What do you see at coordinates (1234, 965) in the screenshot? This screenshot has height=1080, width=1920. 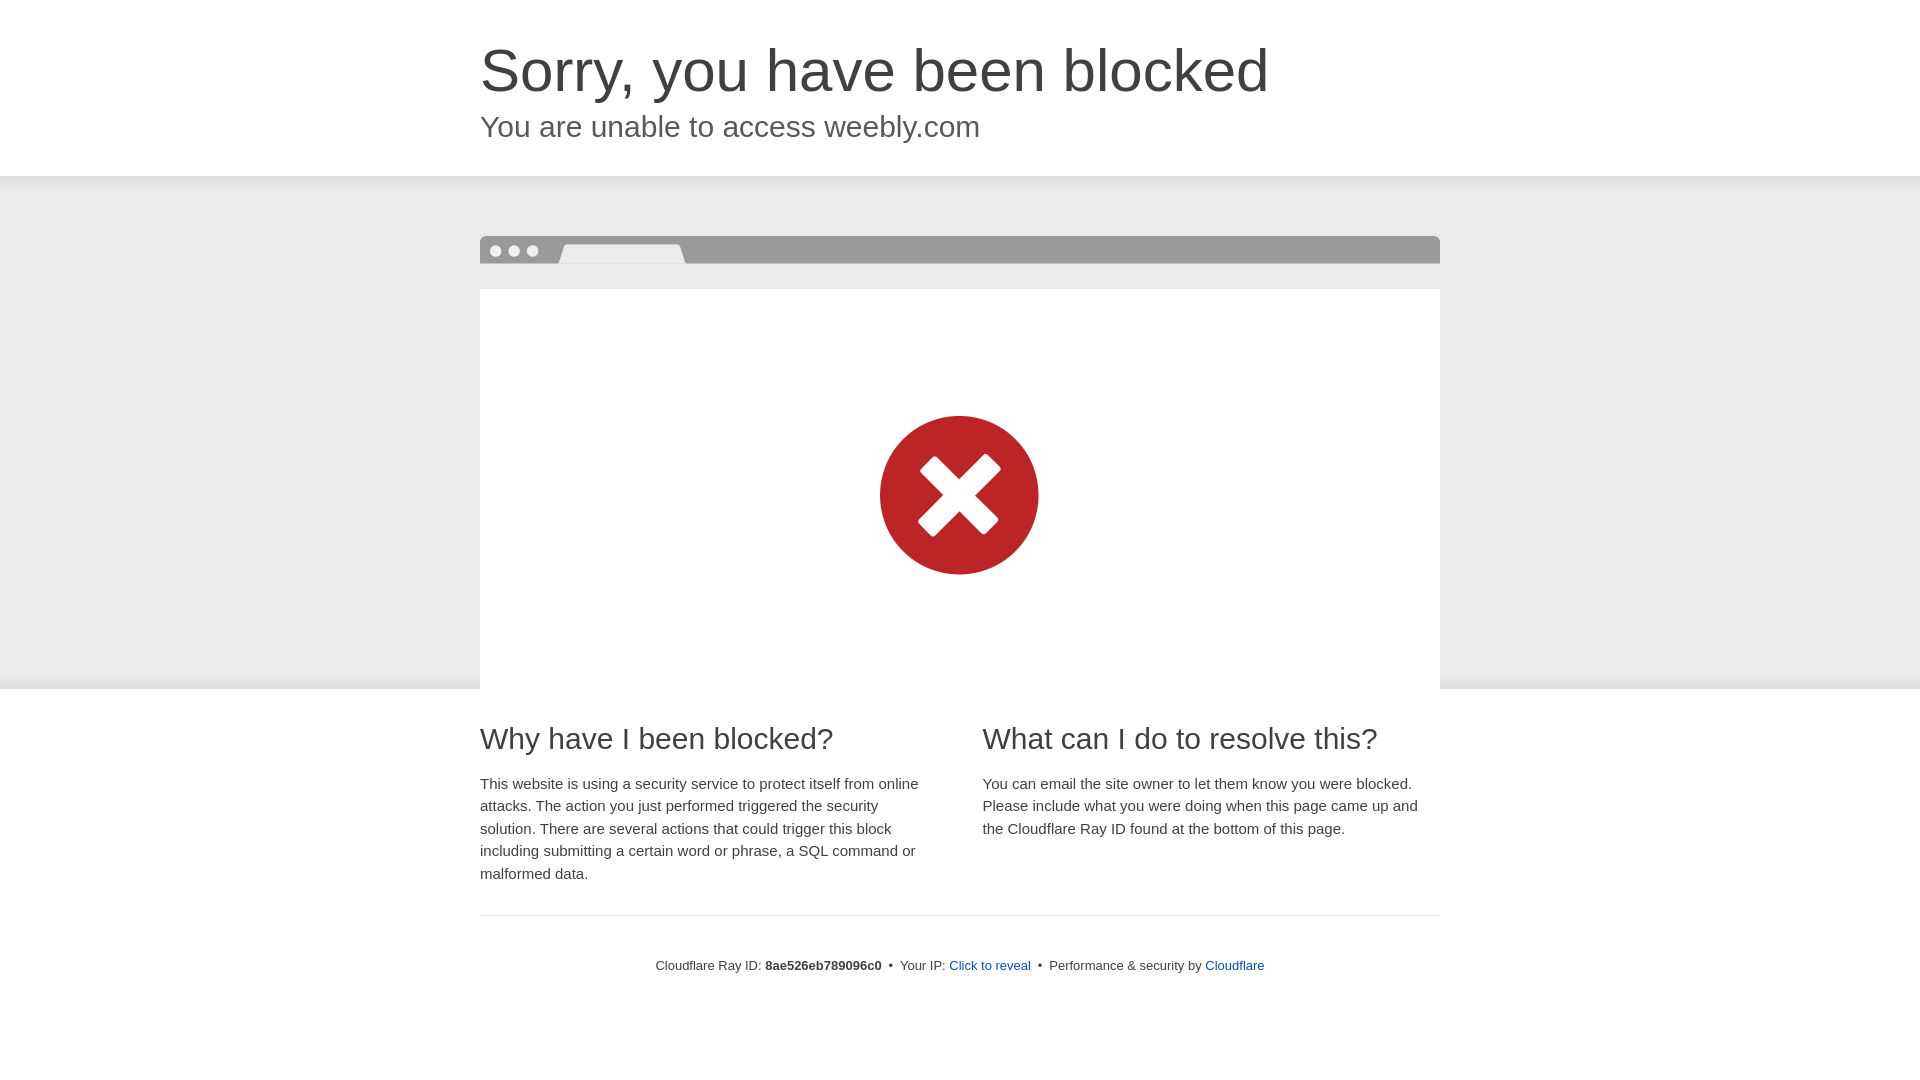 I see `Cloudflare` at bounding box center [1234, 965].